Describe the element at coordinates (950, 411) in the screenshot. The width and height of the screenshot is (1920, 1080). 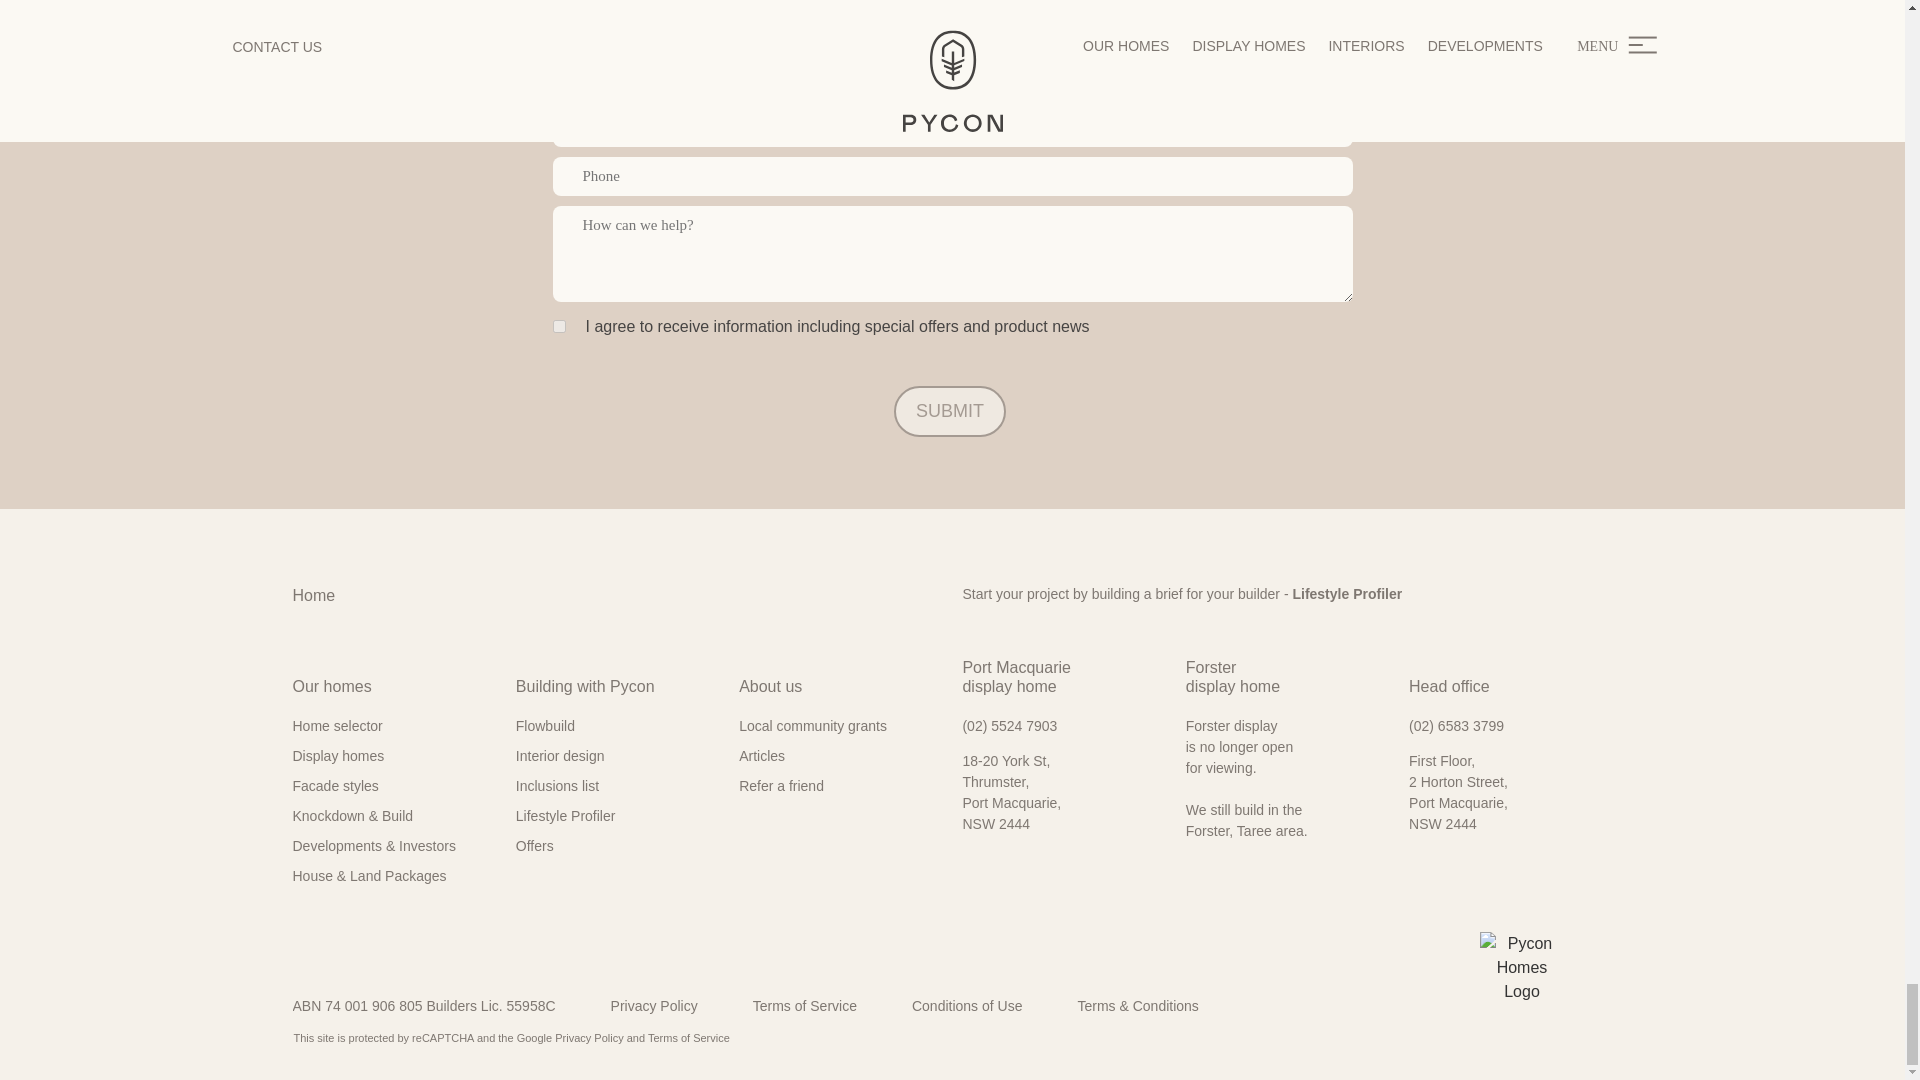
I see `Submit` at that location.